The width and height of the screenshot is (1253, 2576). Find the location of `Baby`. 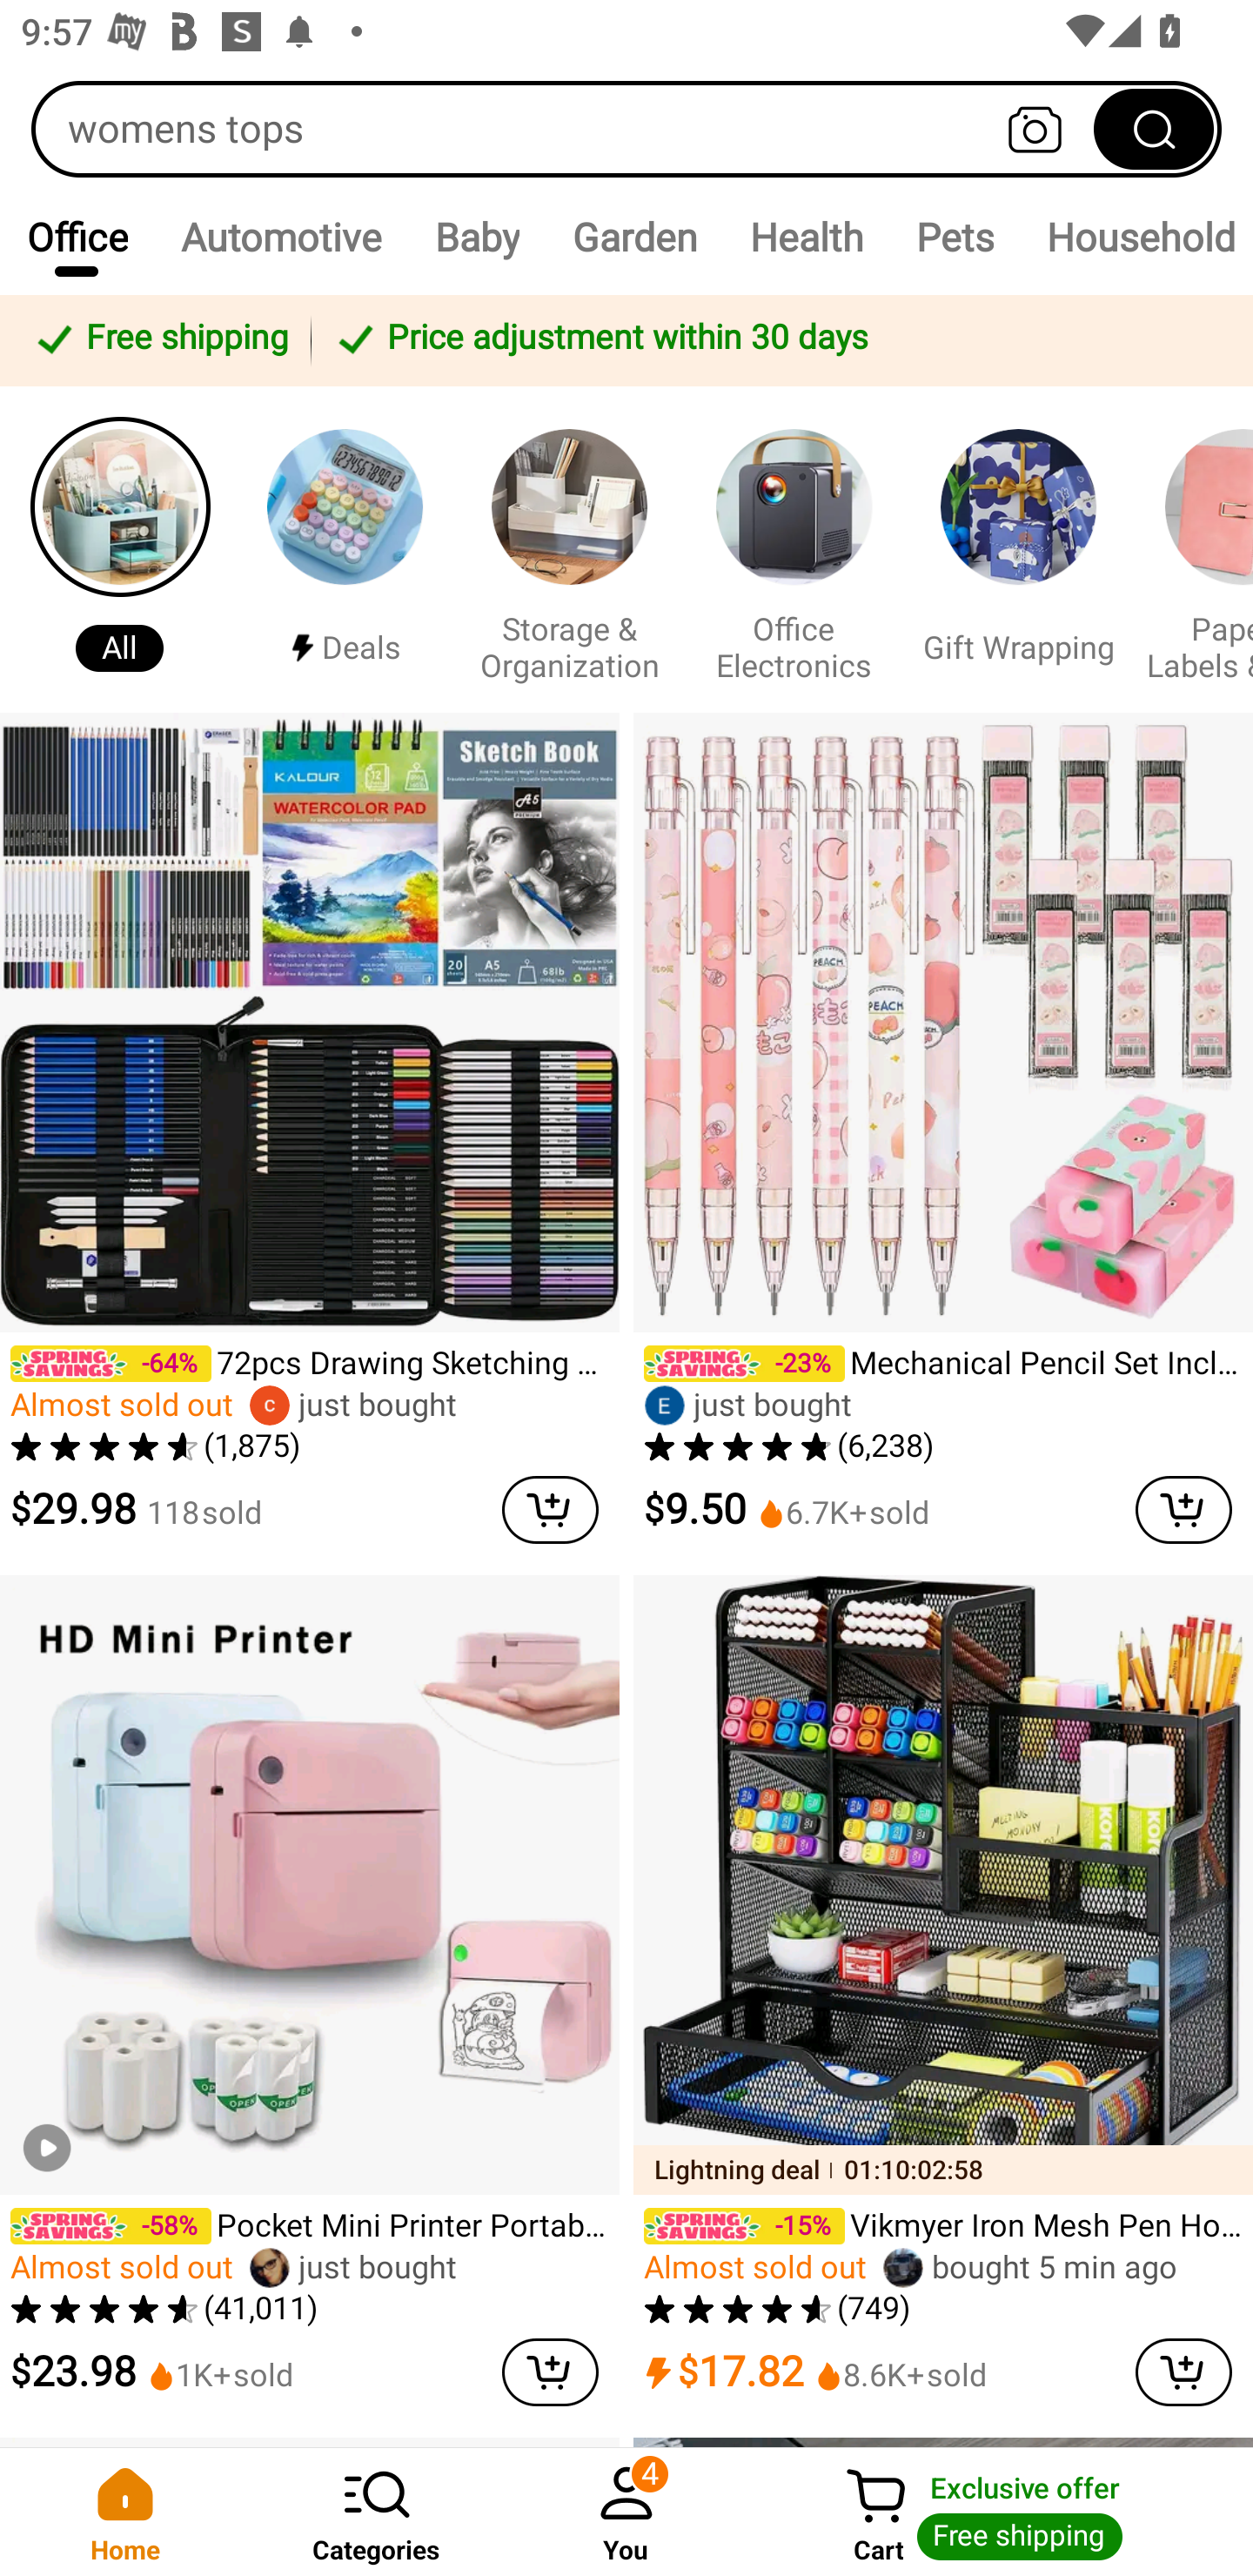

Baby is located at coordinates (477, 237).